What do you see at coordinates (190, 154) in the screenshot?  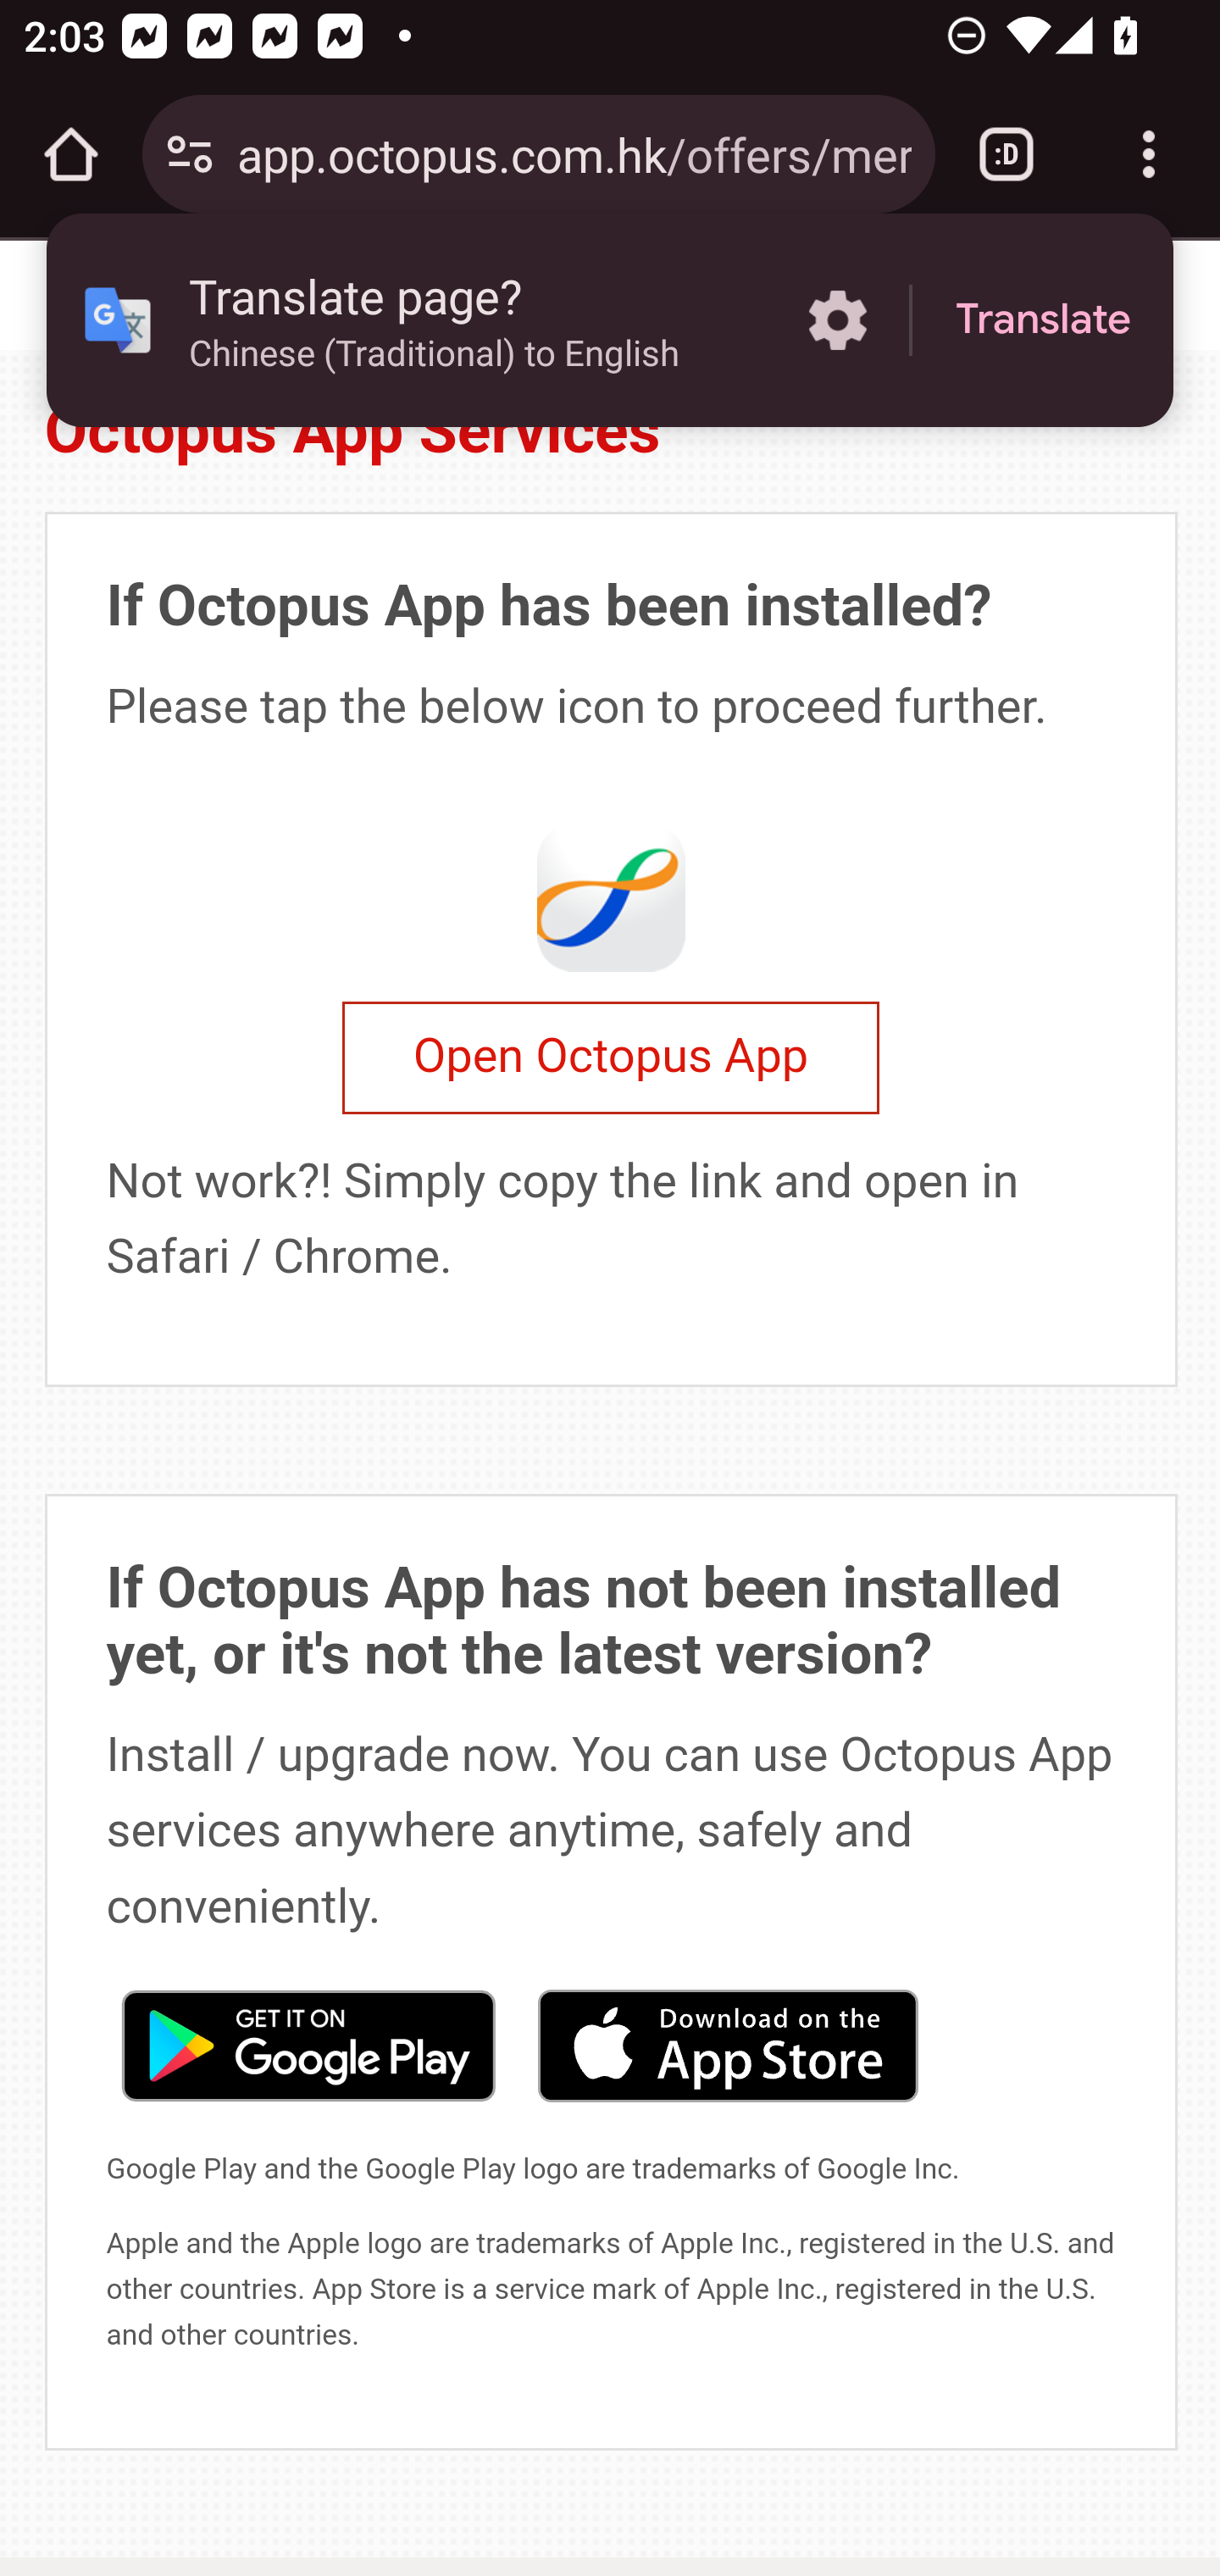 I see `Connection is secure` at bounding box center [190, 154].